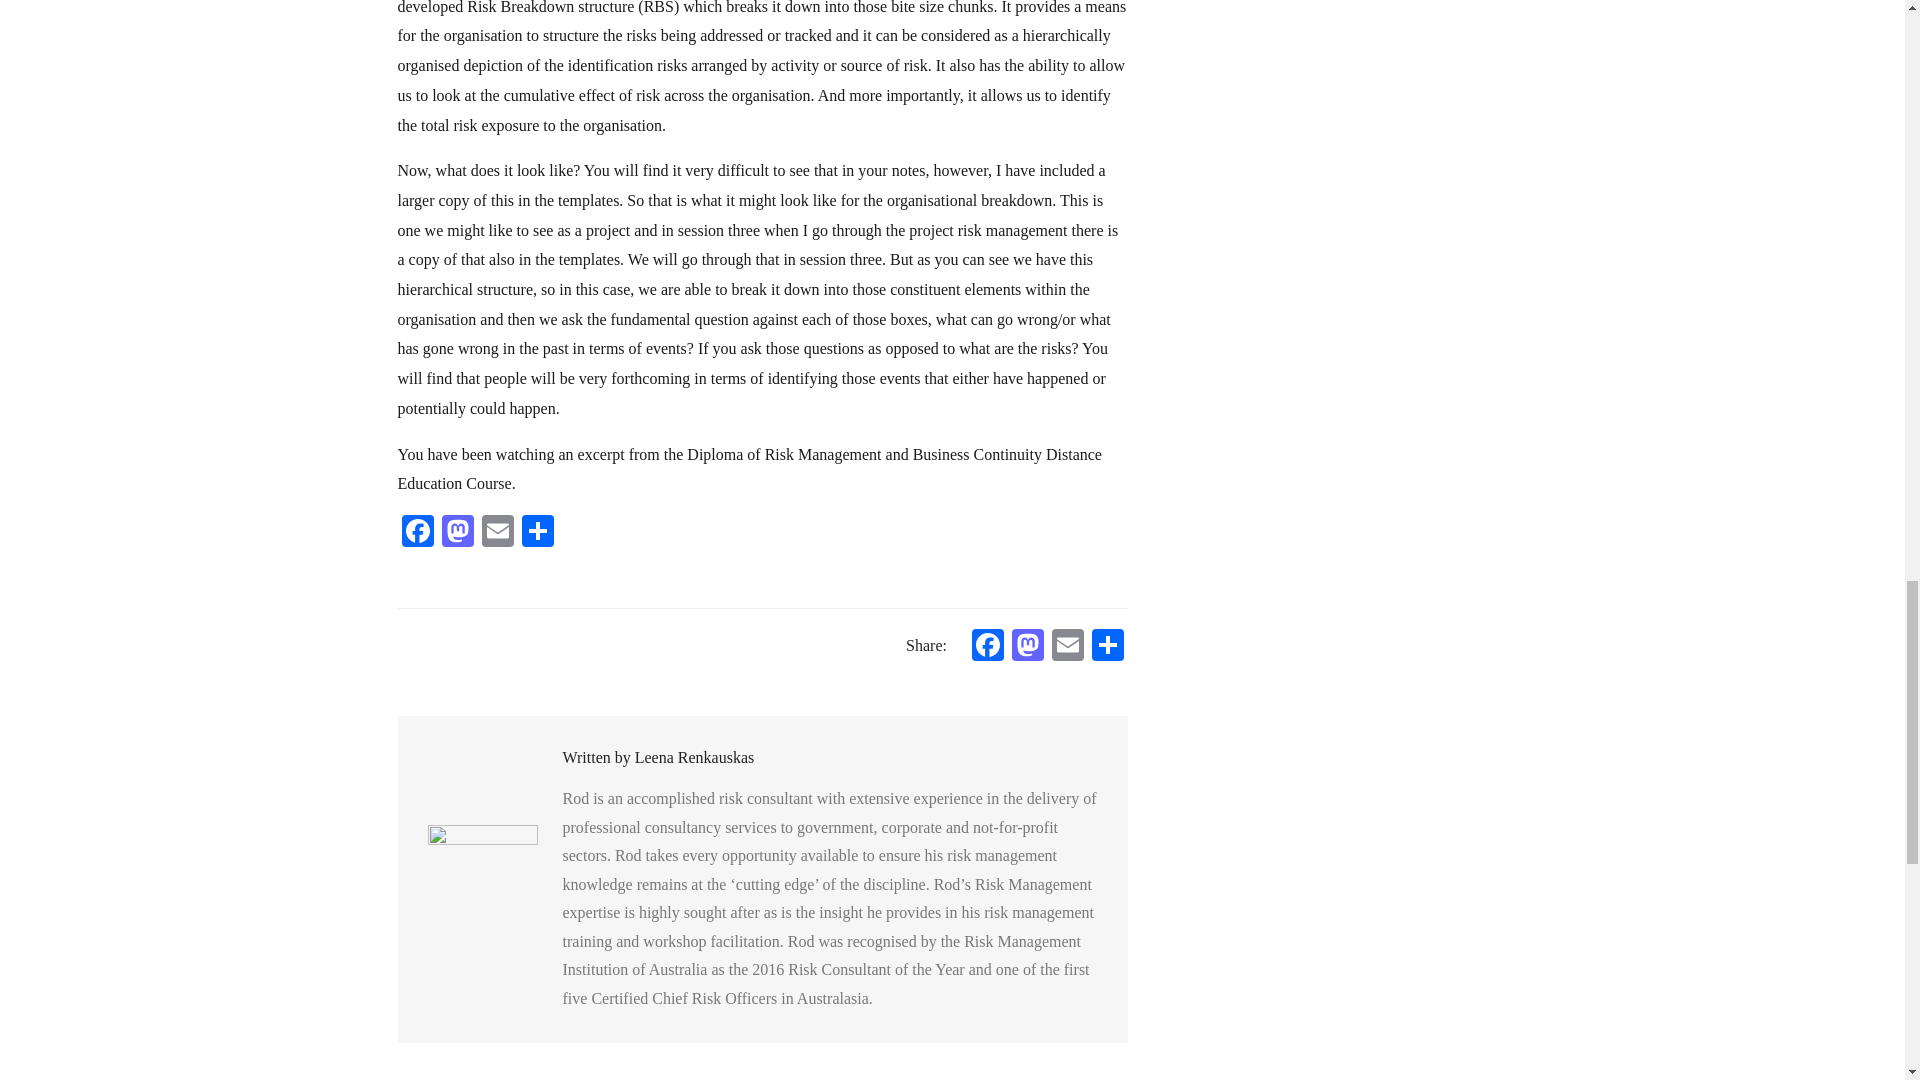  Describe the element at coordinates (1068, 647) in the screenshot. I see `Email` at that location.